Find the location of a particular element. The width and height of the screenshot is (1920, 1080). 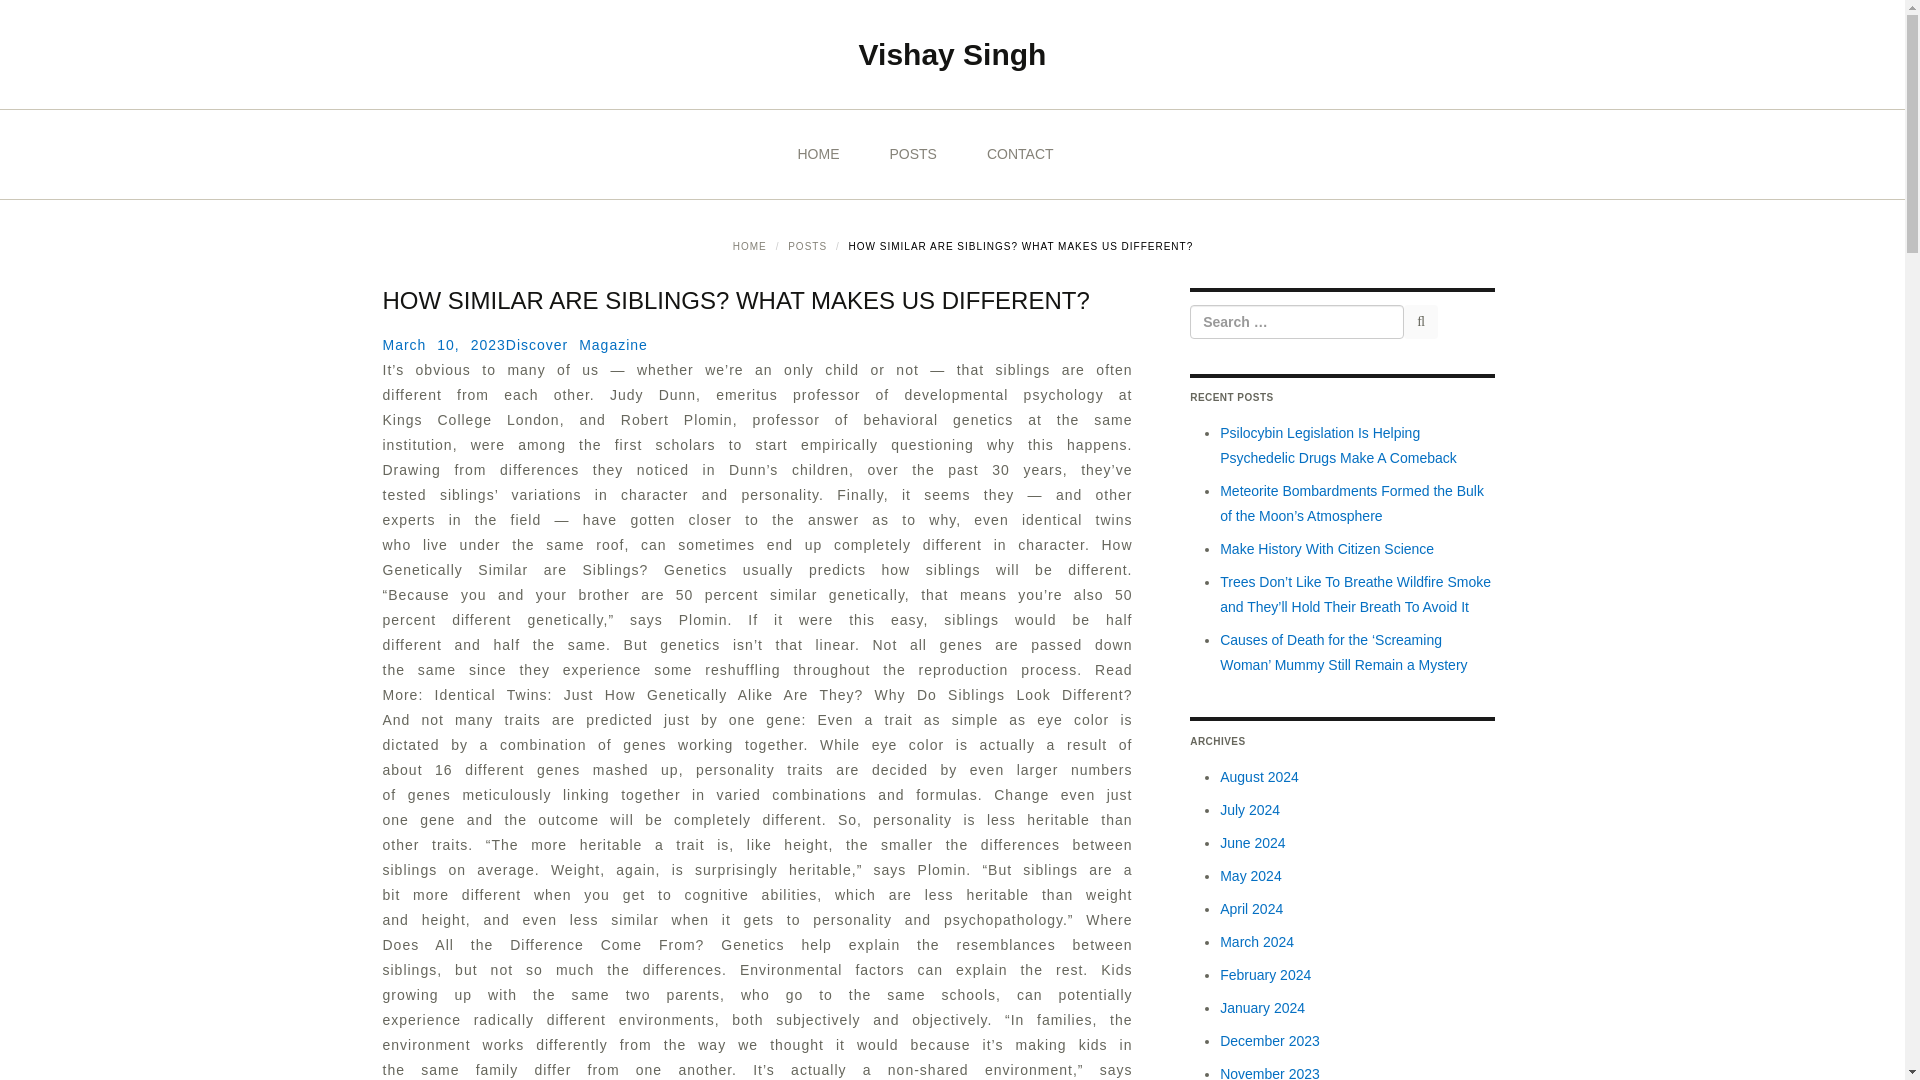

POSTS is located at coordinates (912, 154).